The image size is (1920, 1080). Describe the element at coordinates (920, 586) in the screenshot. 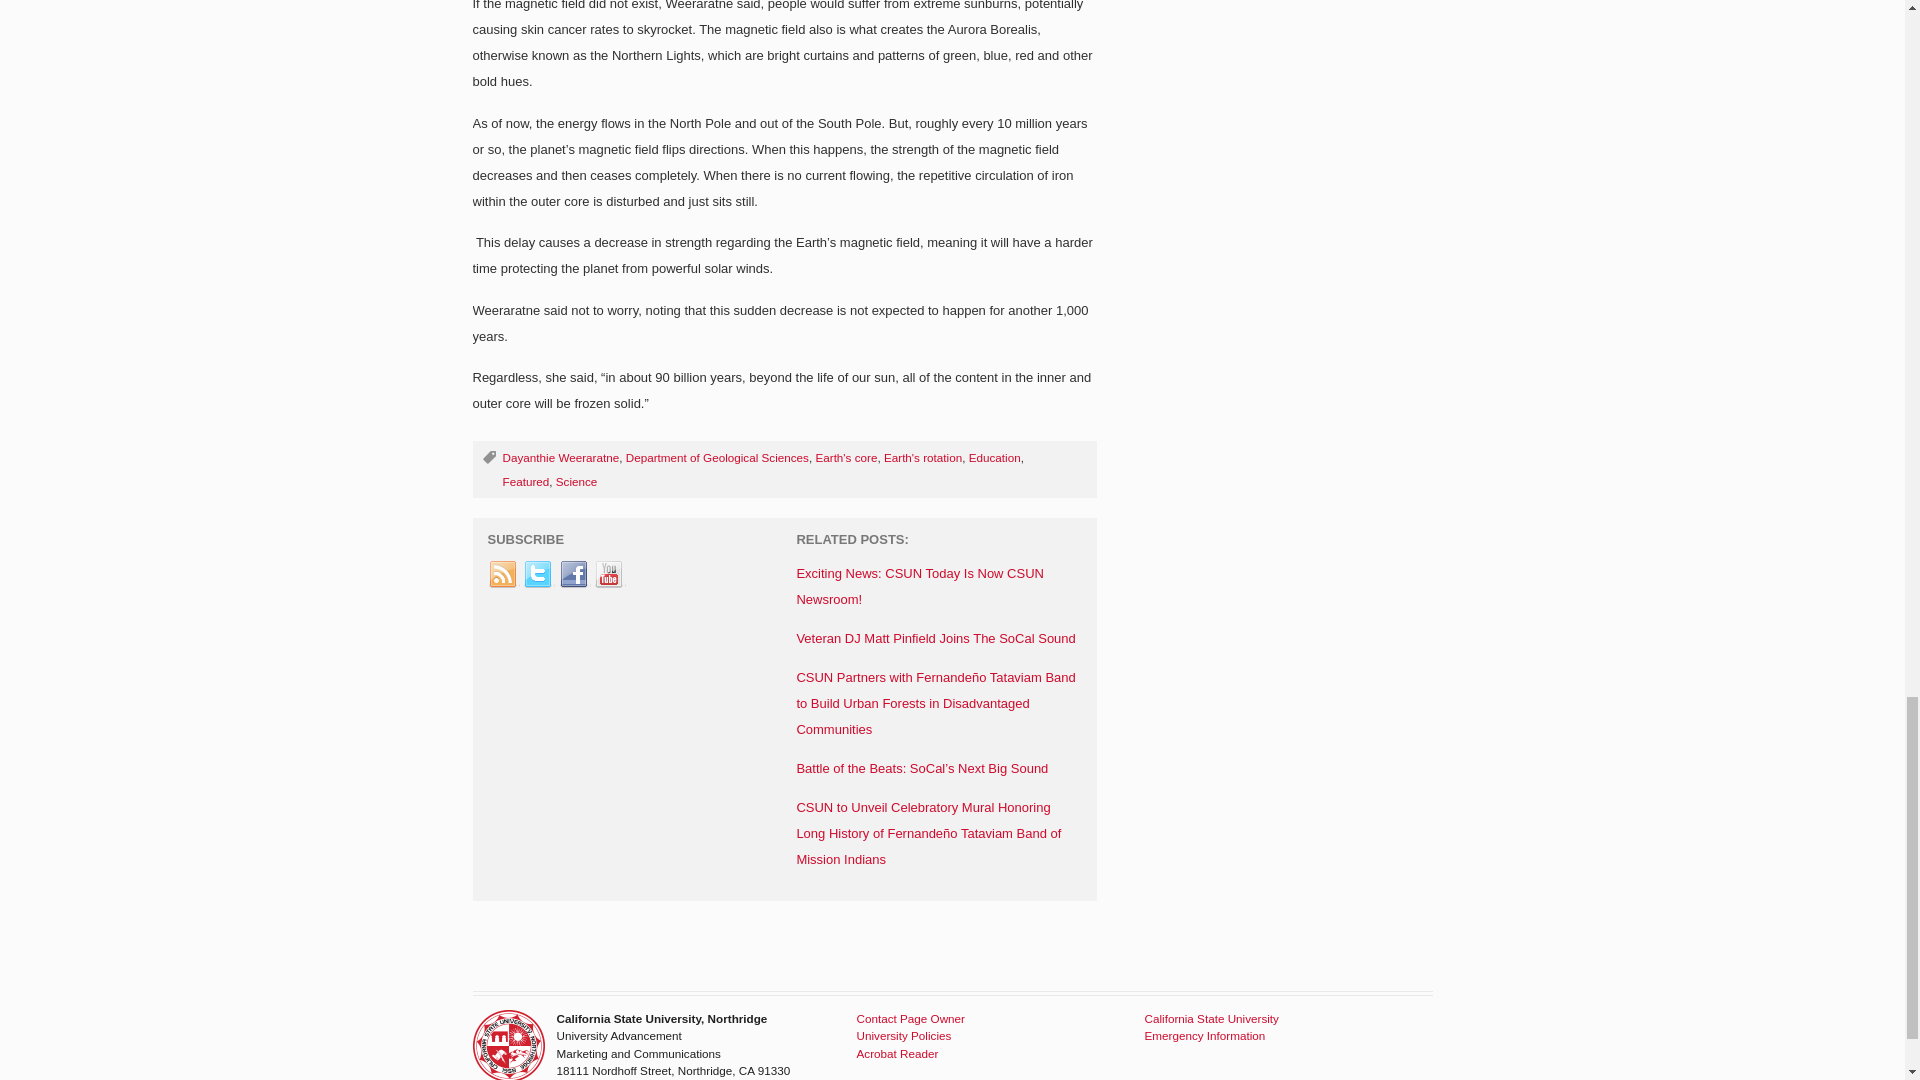

I see `Exciting News: CSUN Today Is Now CSUN Newsroom!` at that location.